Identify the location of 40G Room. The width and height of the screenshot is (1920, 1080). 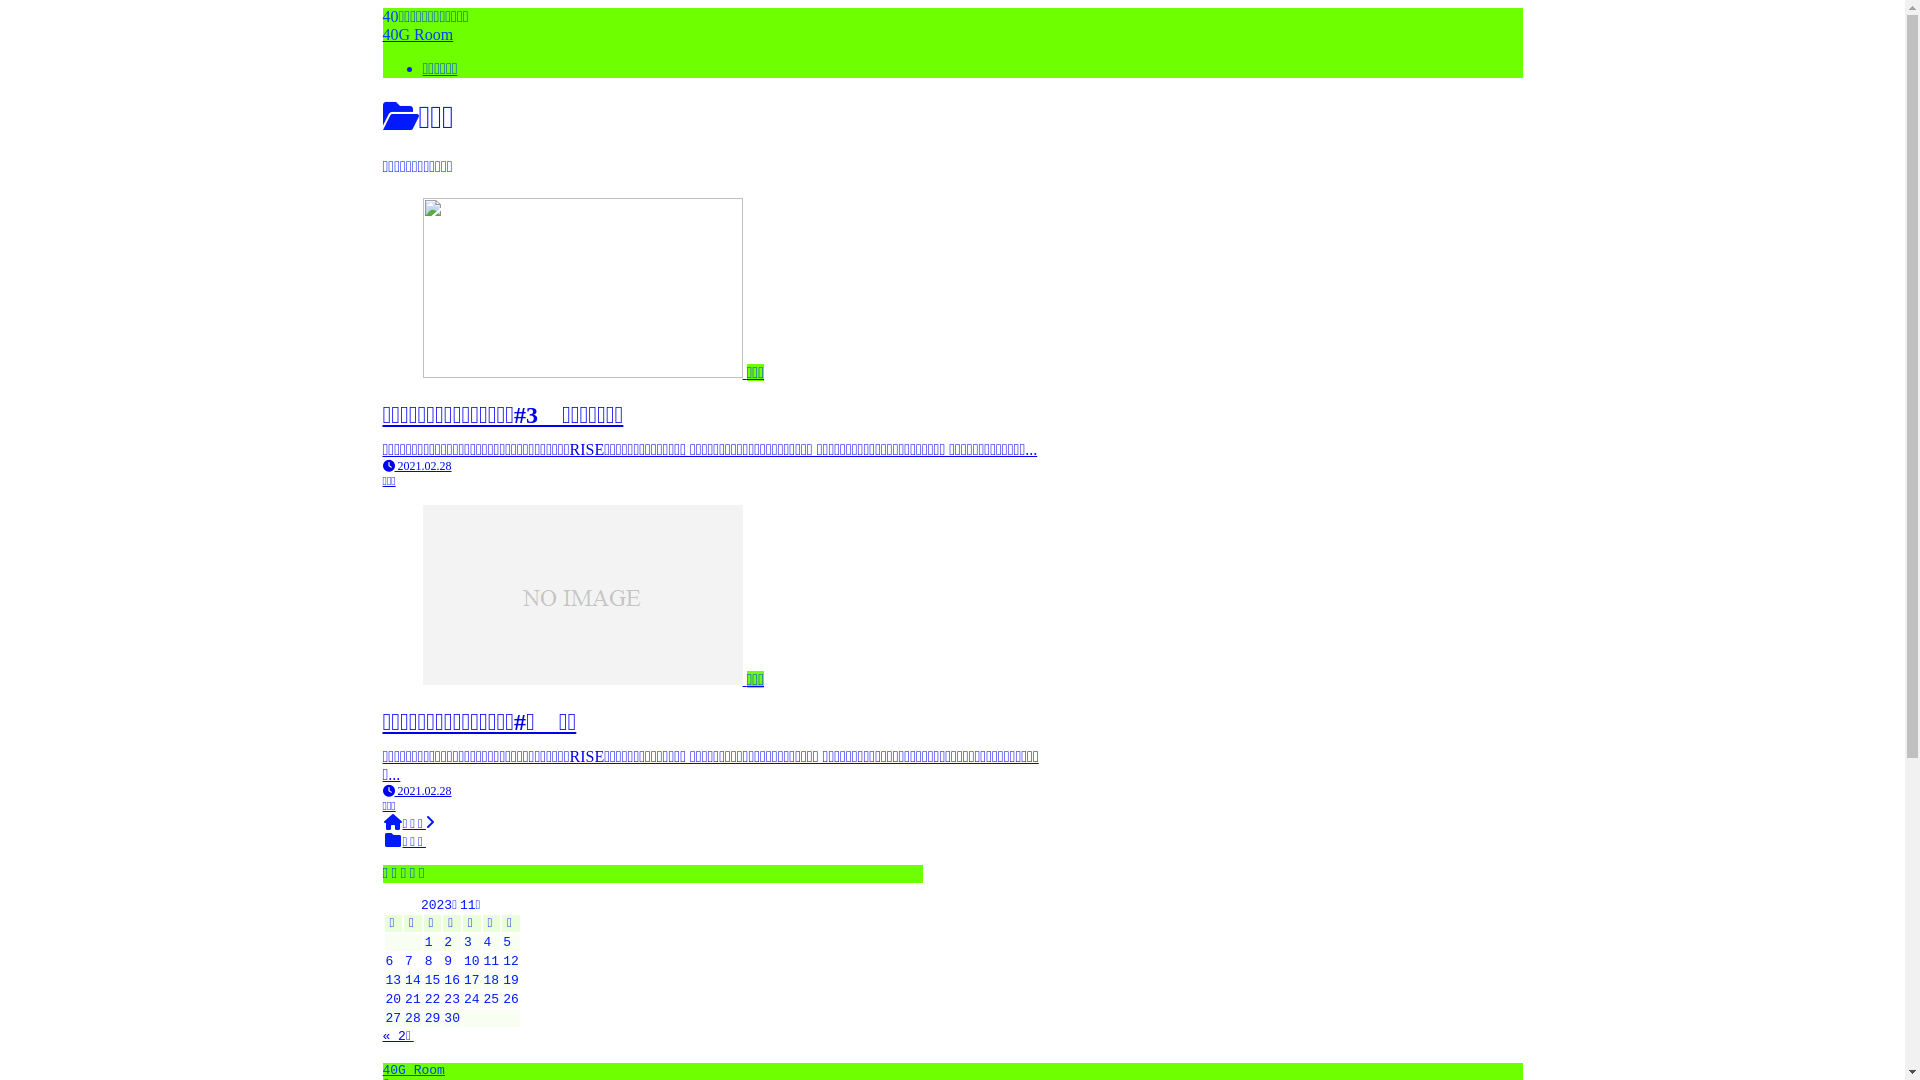
(418, 34).